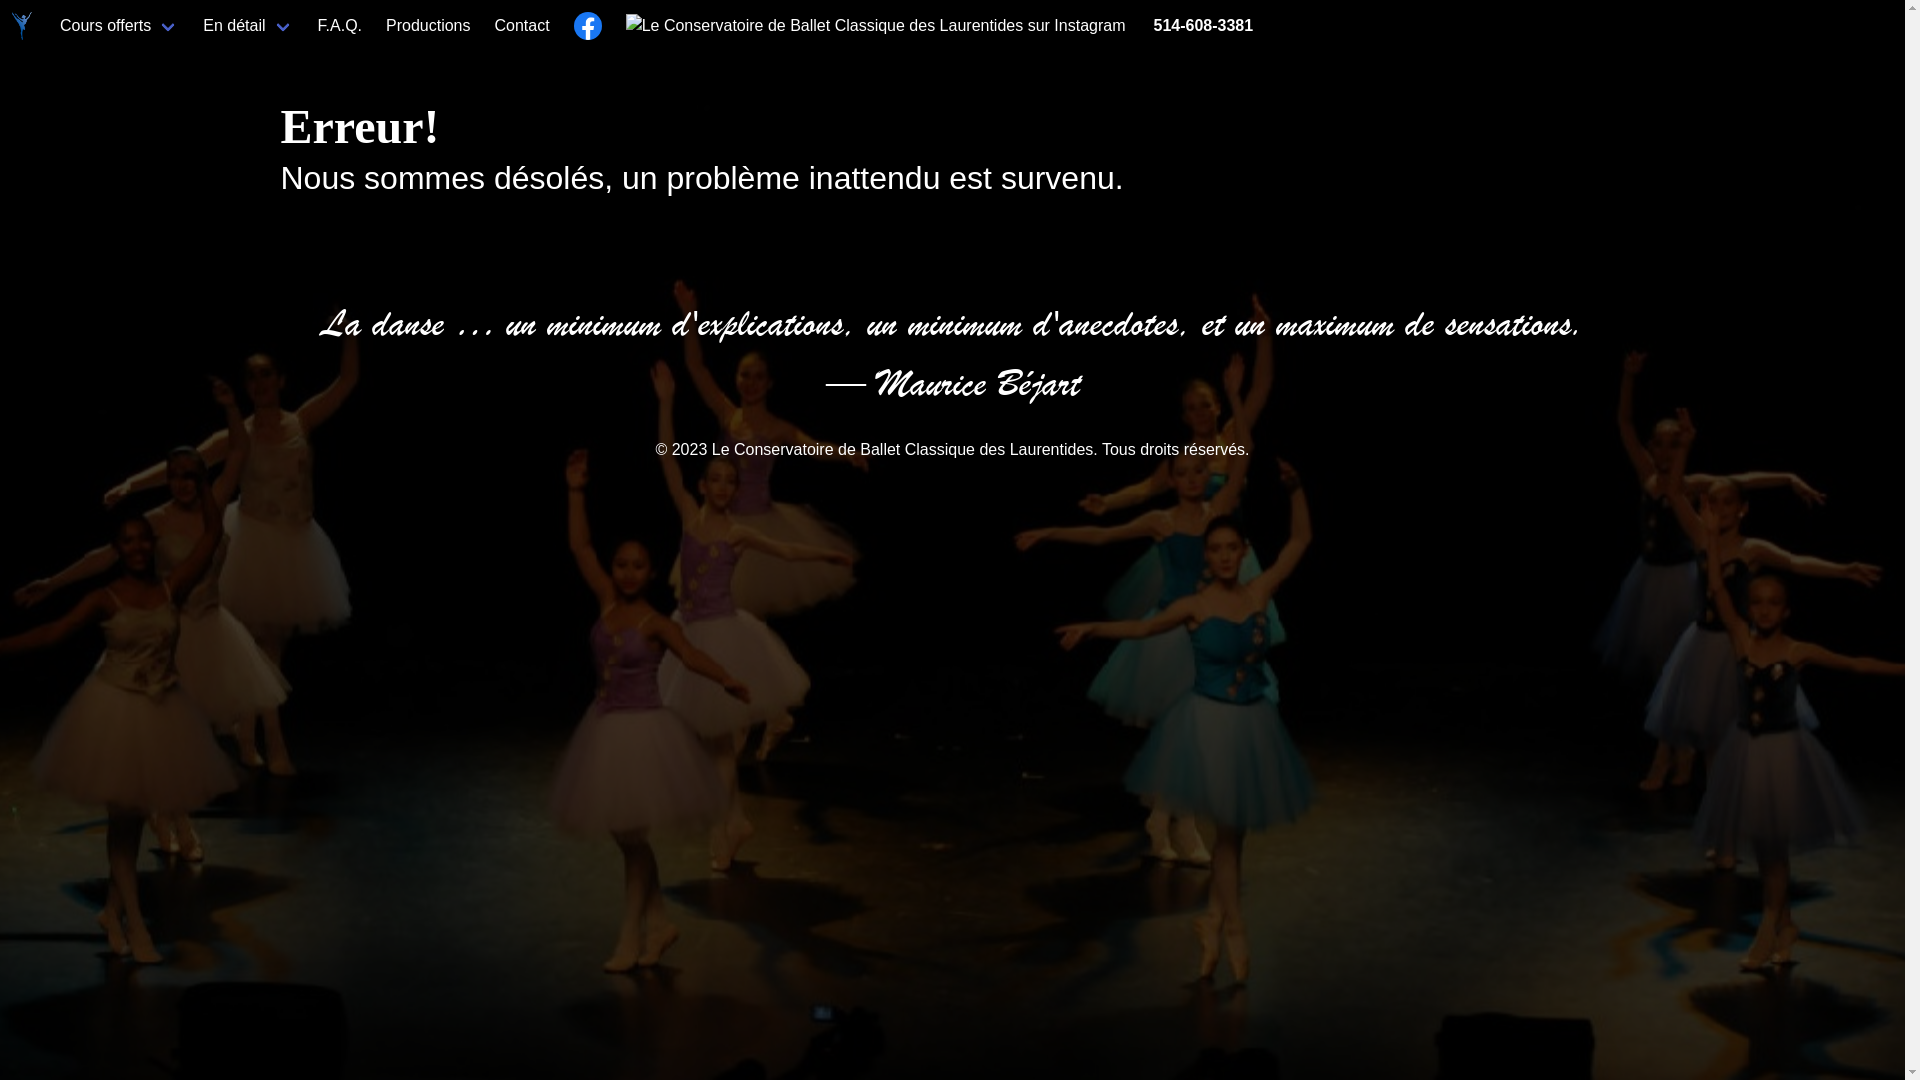 The image size is (1920, 1080). What do you see at coordinates (120, 26) in the screenshot?
I see `Cours offerts` at bounding box center [120, 26].